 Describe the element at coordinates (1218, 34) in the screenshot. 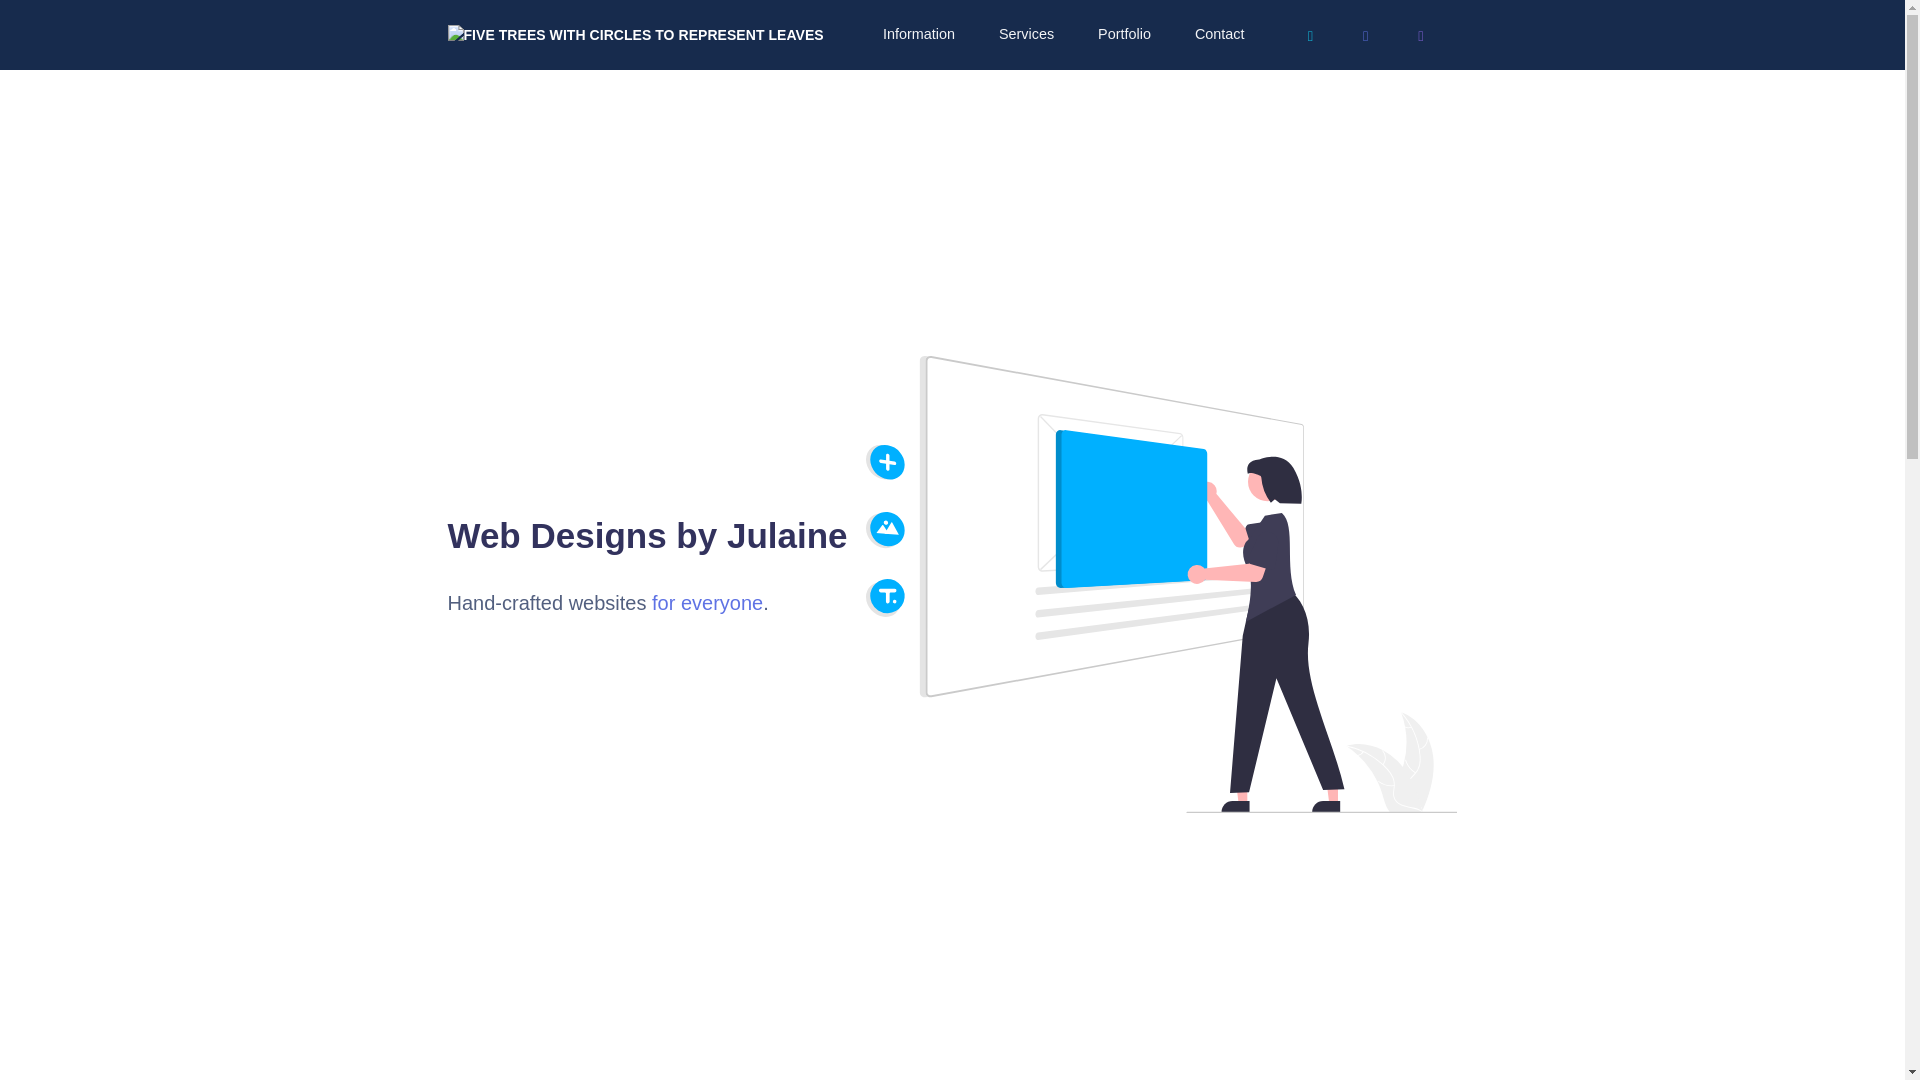

I see `Contact` at that location.